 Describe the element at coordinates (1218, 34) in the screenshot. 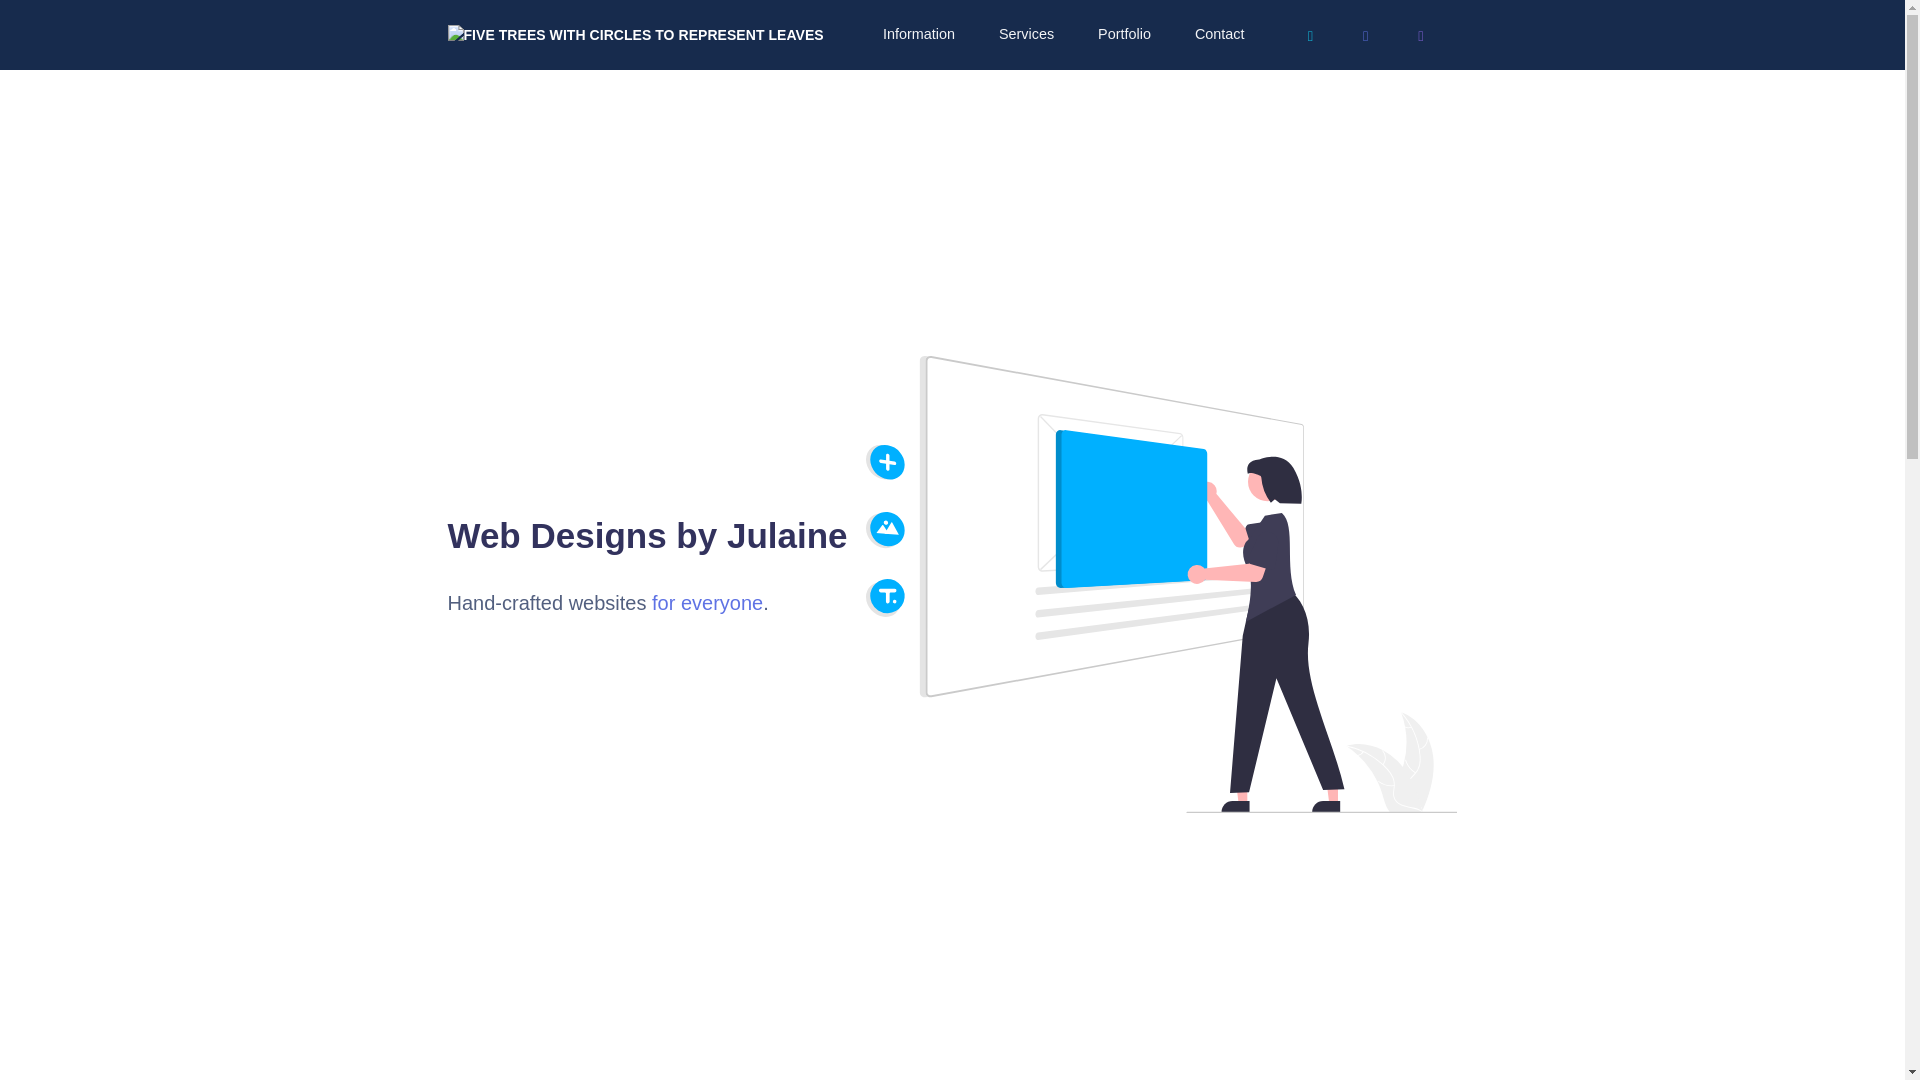

I see `Contact` at that location.